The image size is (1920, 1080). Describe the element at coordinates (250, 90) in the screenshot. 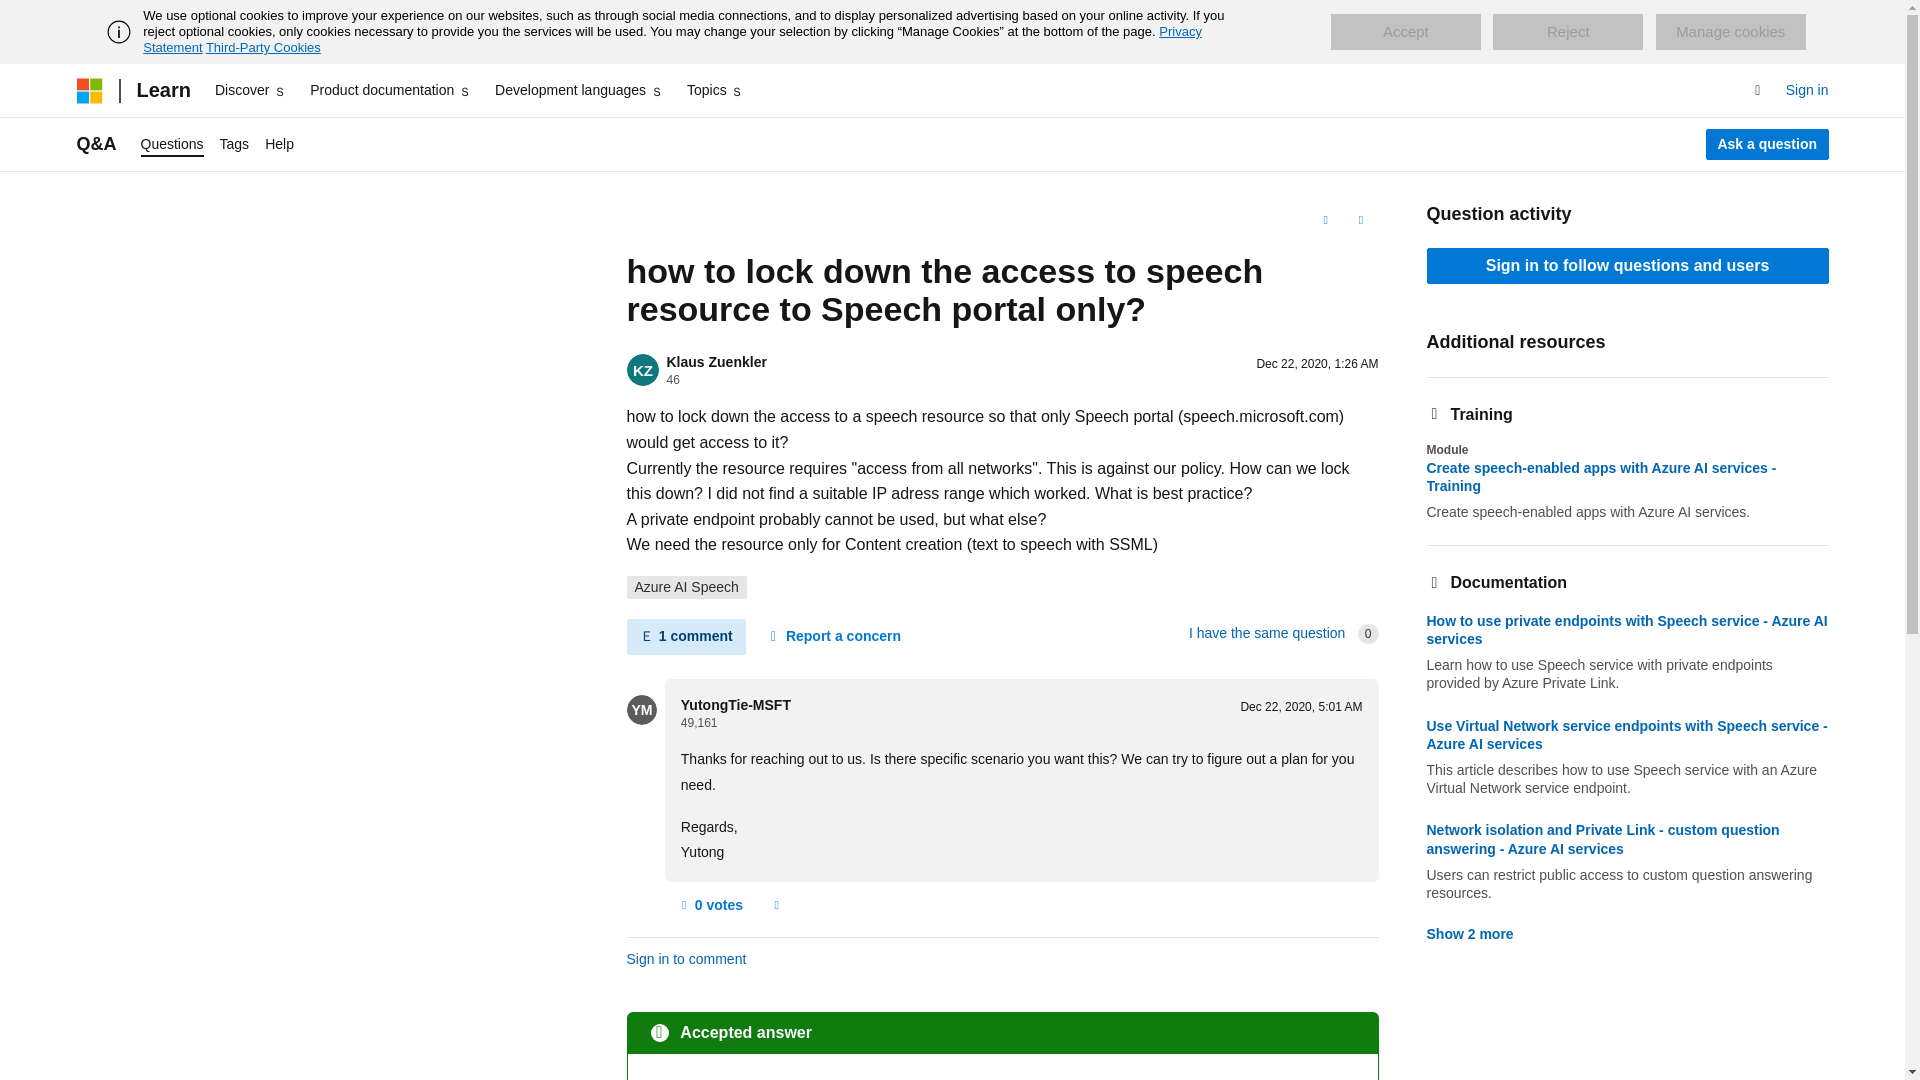

I see `Discover` at that location.